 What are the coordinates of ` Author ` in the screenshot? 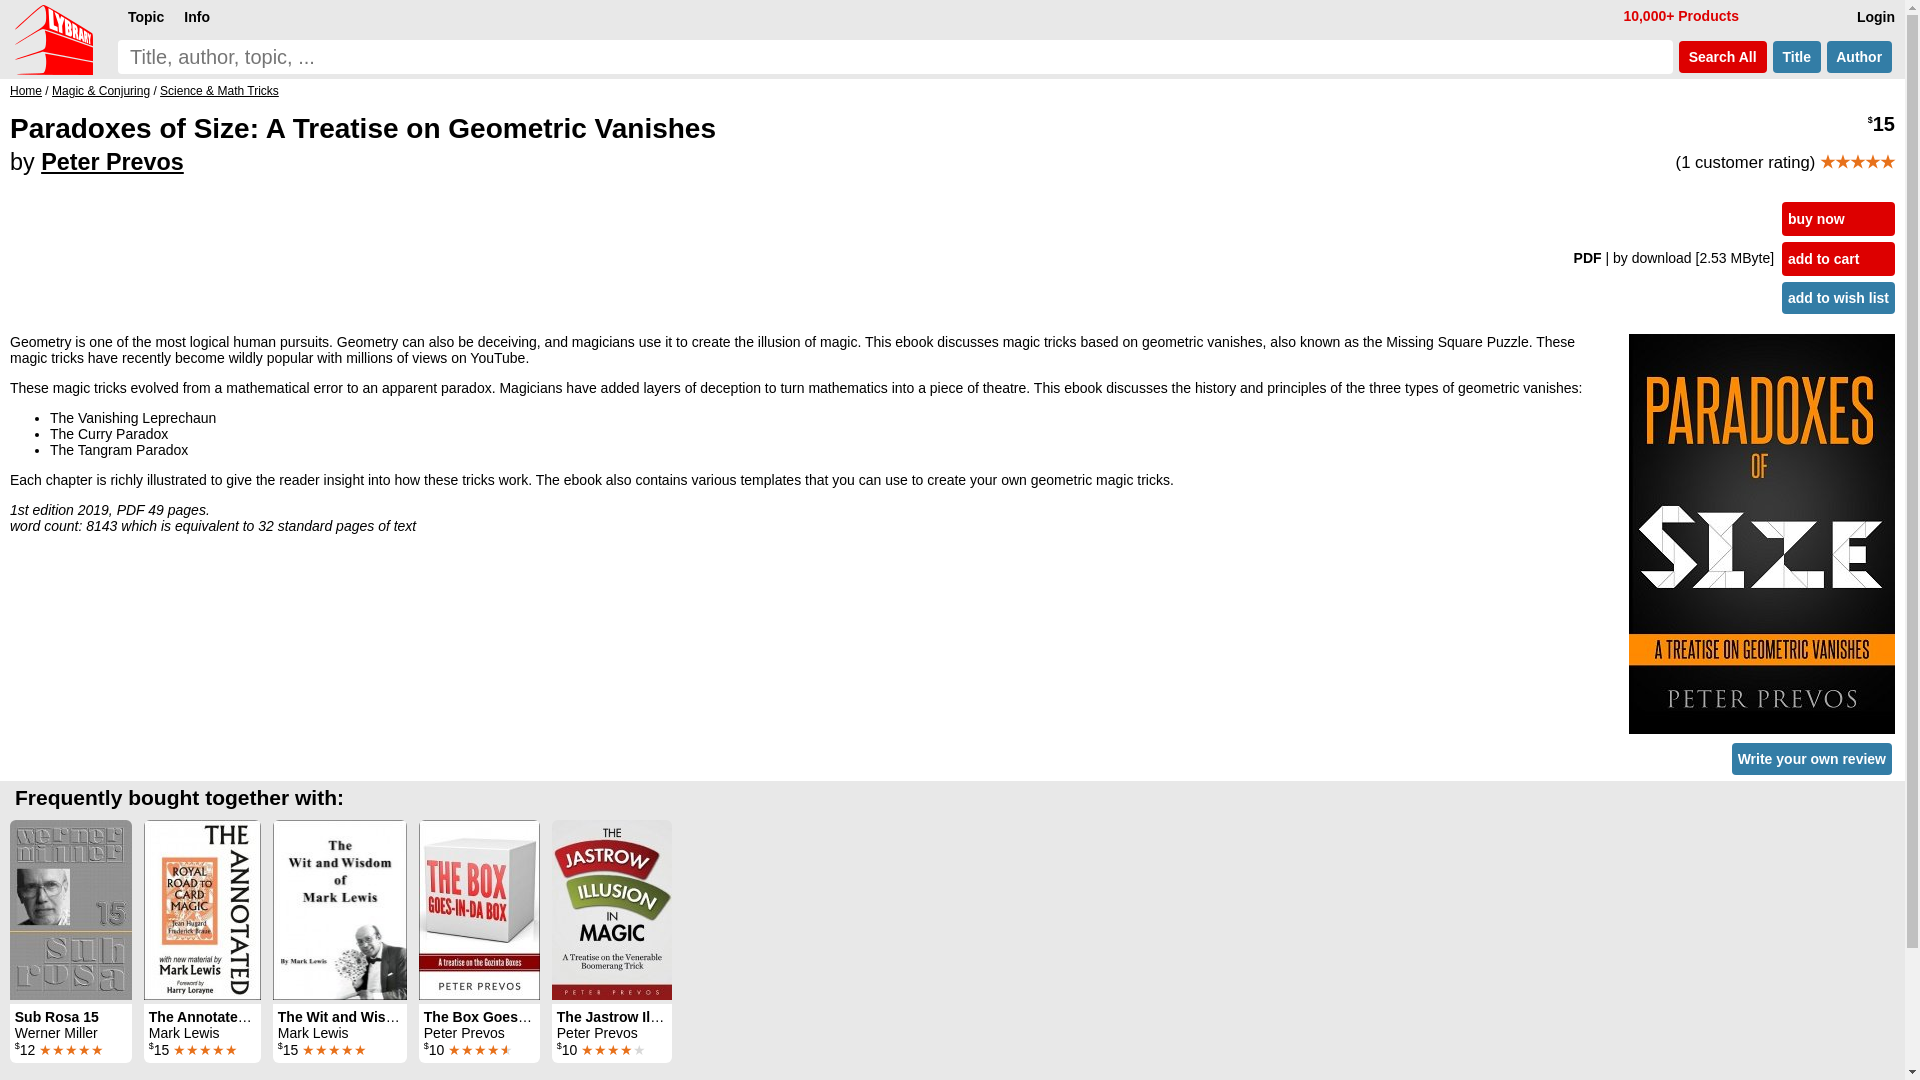 It's located at (1859, 57).